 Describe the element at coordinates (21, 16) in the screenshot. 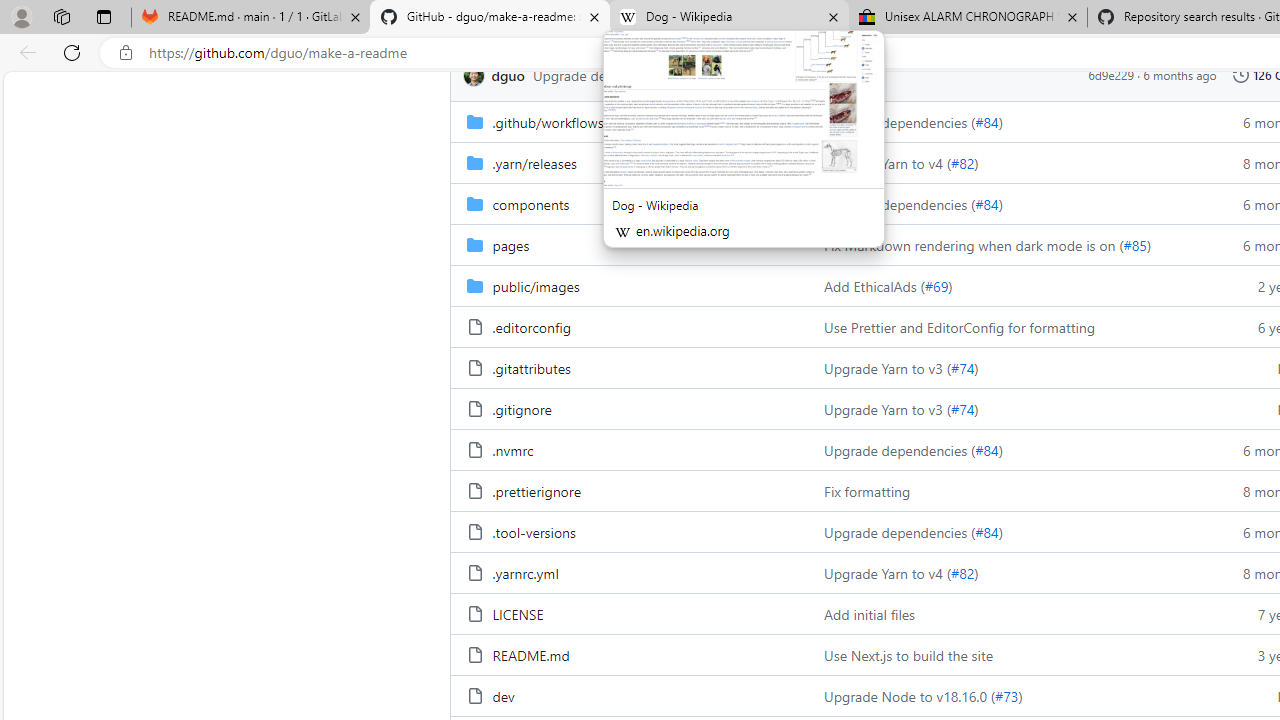

I see `Personal Profile` at that location.